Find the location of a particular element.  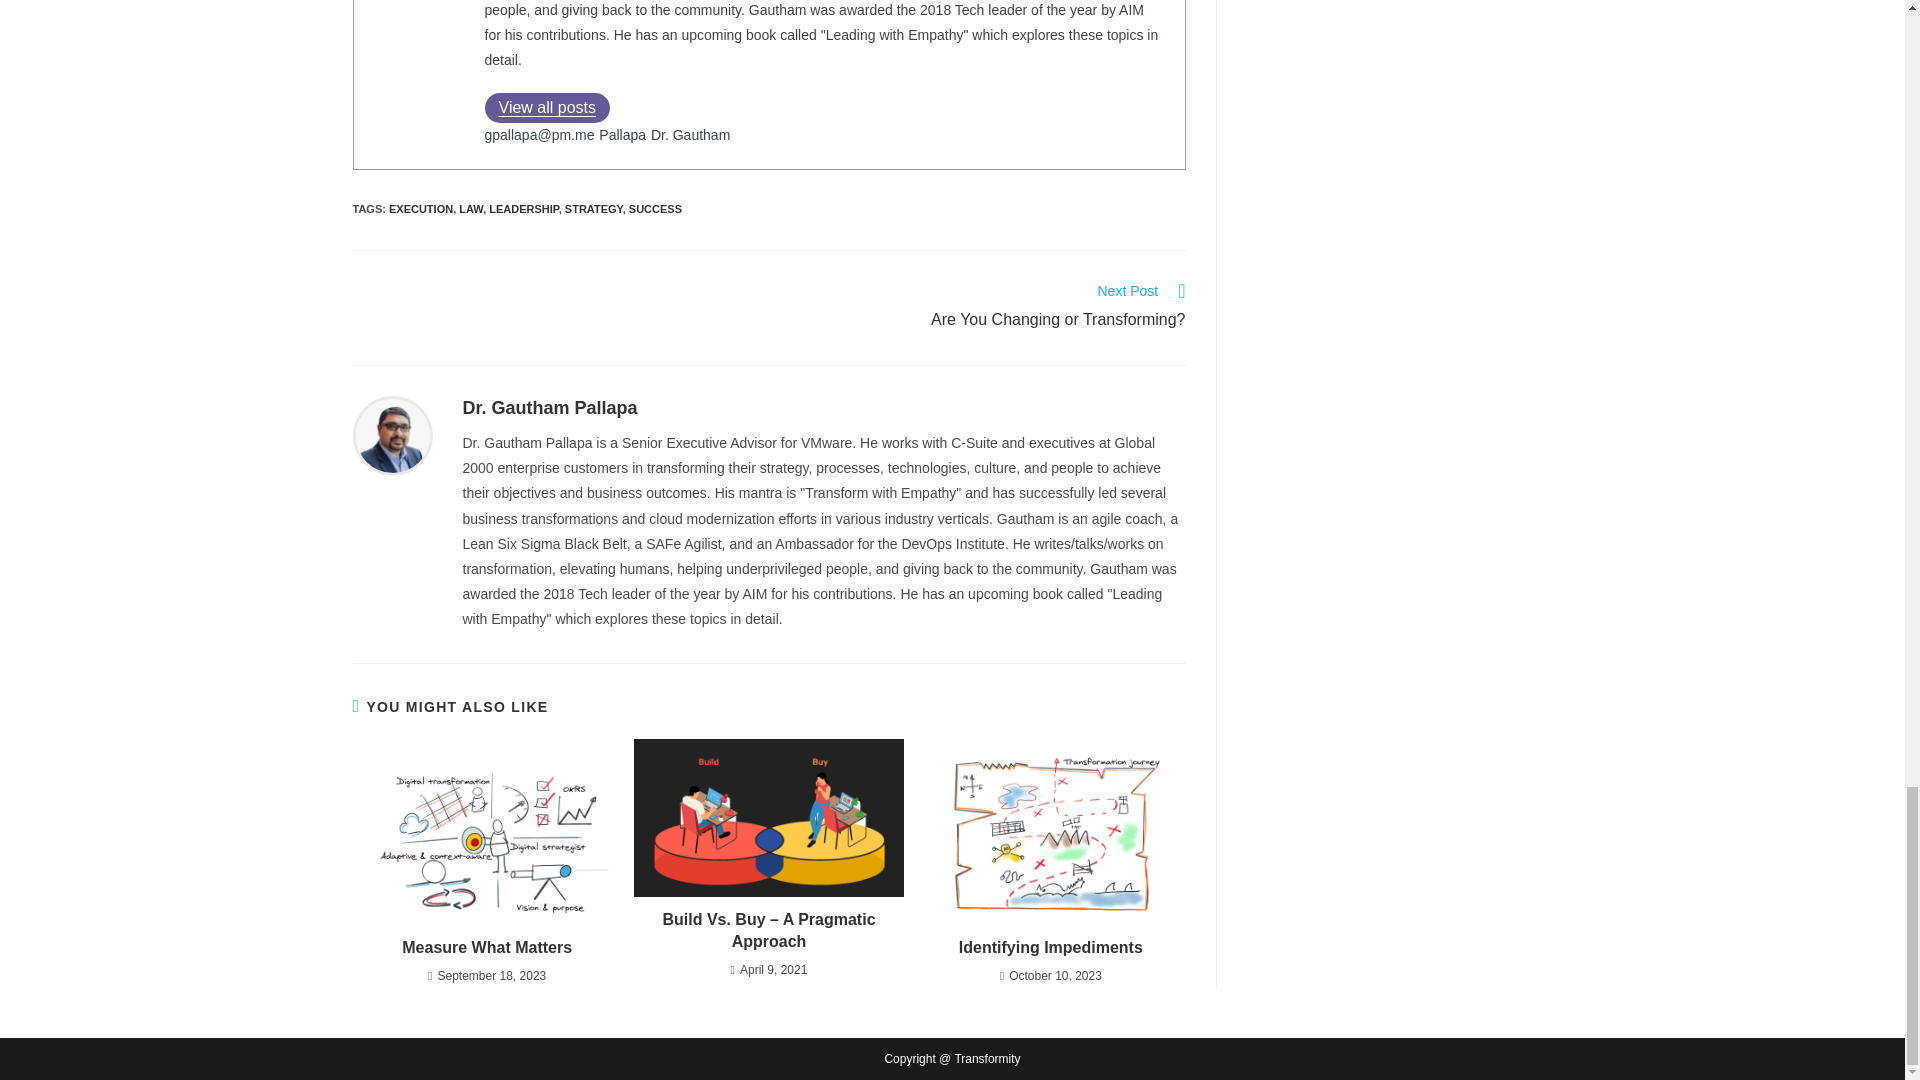

STRATEGY is located at coordinates (486, 948).